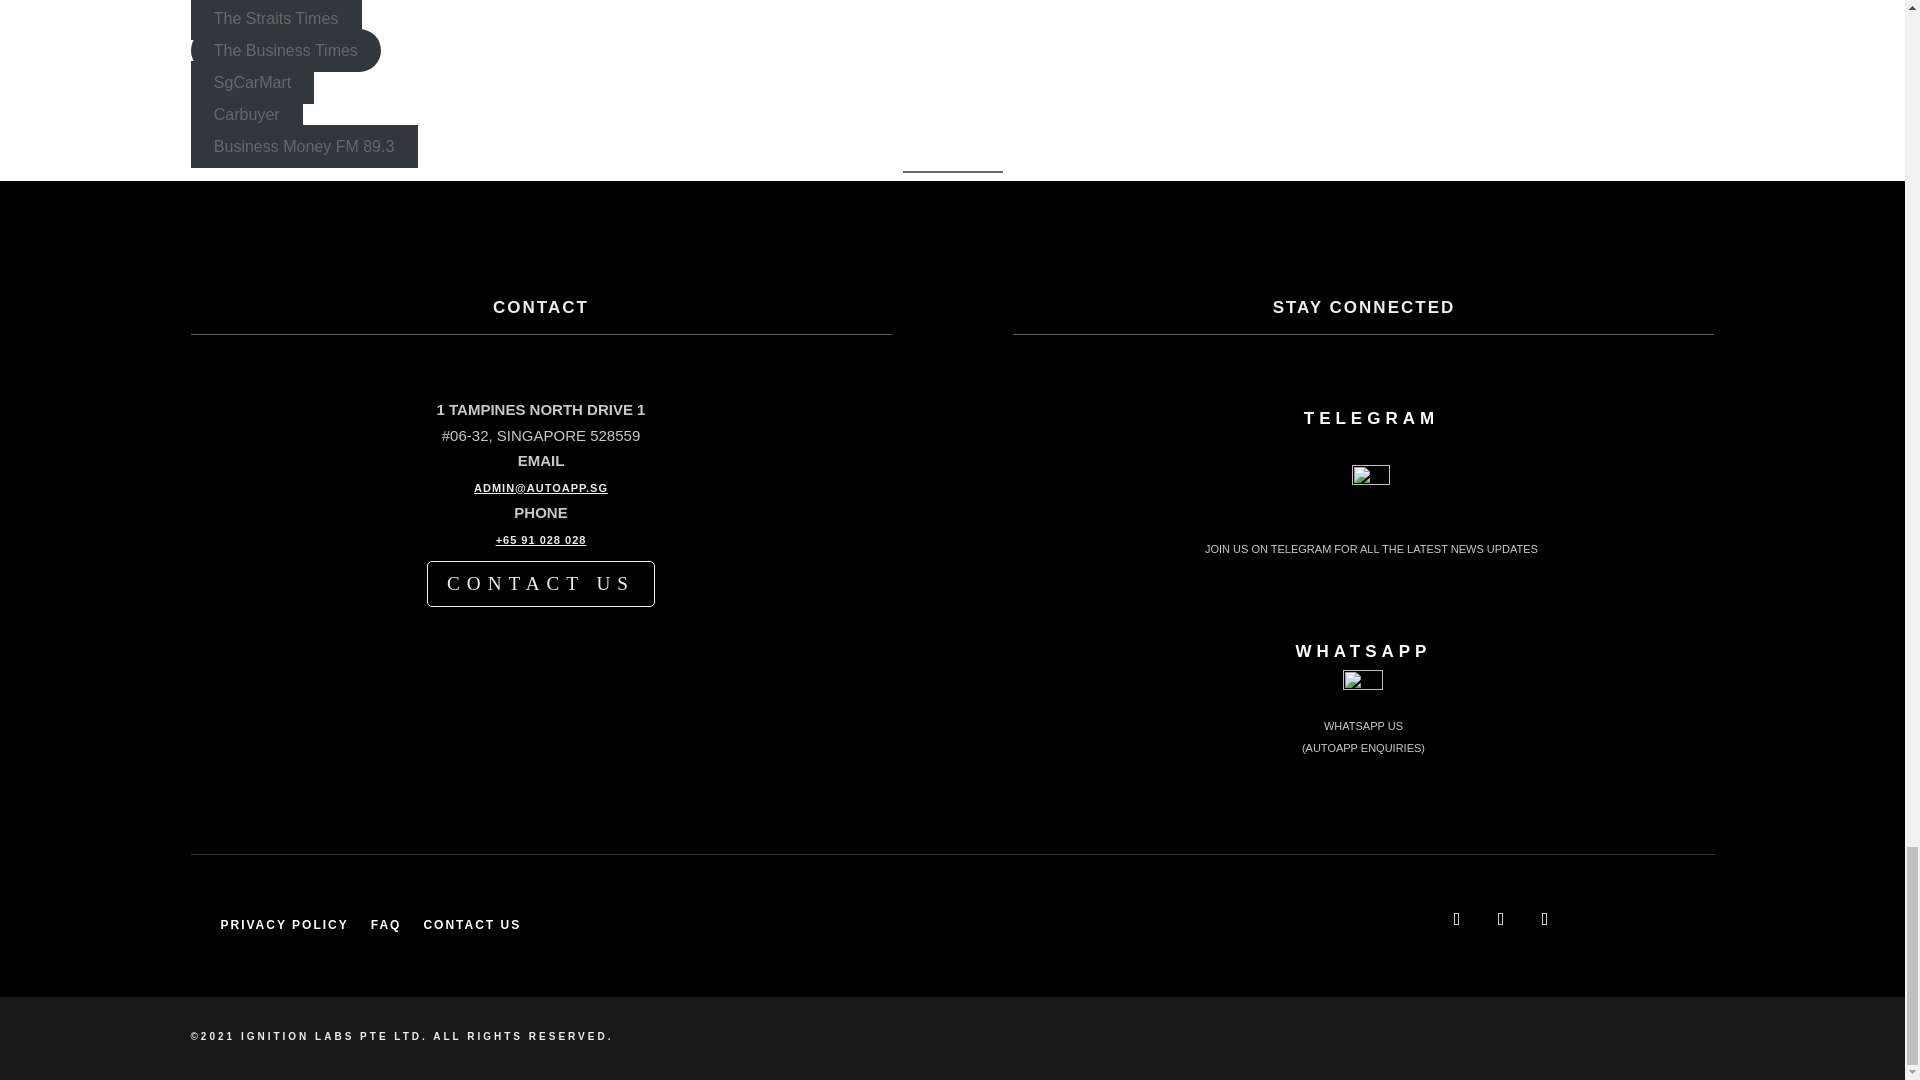  Describe the element at coordinates (275, 19) in the screenshot. I see `The Straits Times` at that location.